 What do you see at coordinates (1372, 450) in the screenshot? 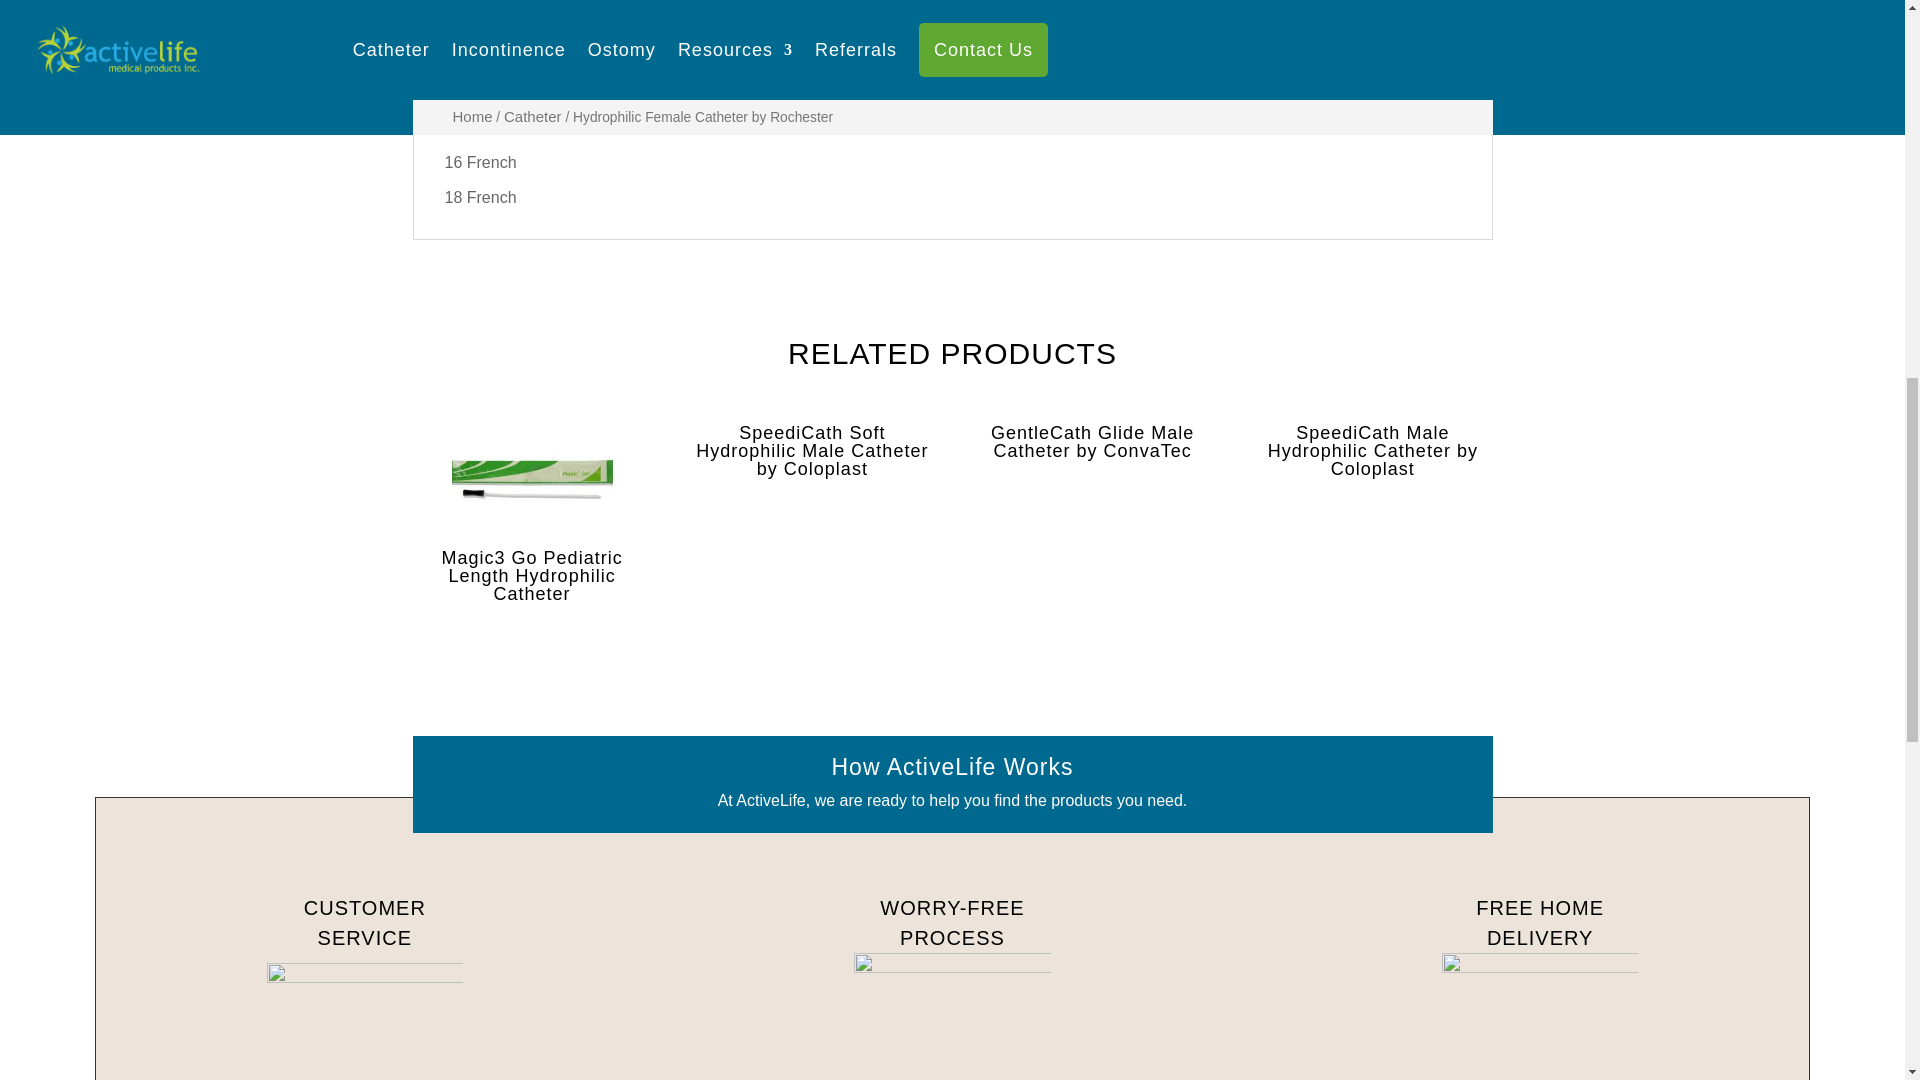
I see `SpeediCath Male Hydrophilic Catheter by Coloplast` at bounding box center [1372, 450].